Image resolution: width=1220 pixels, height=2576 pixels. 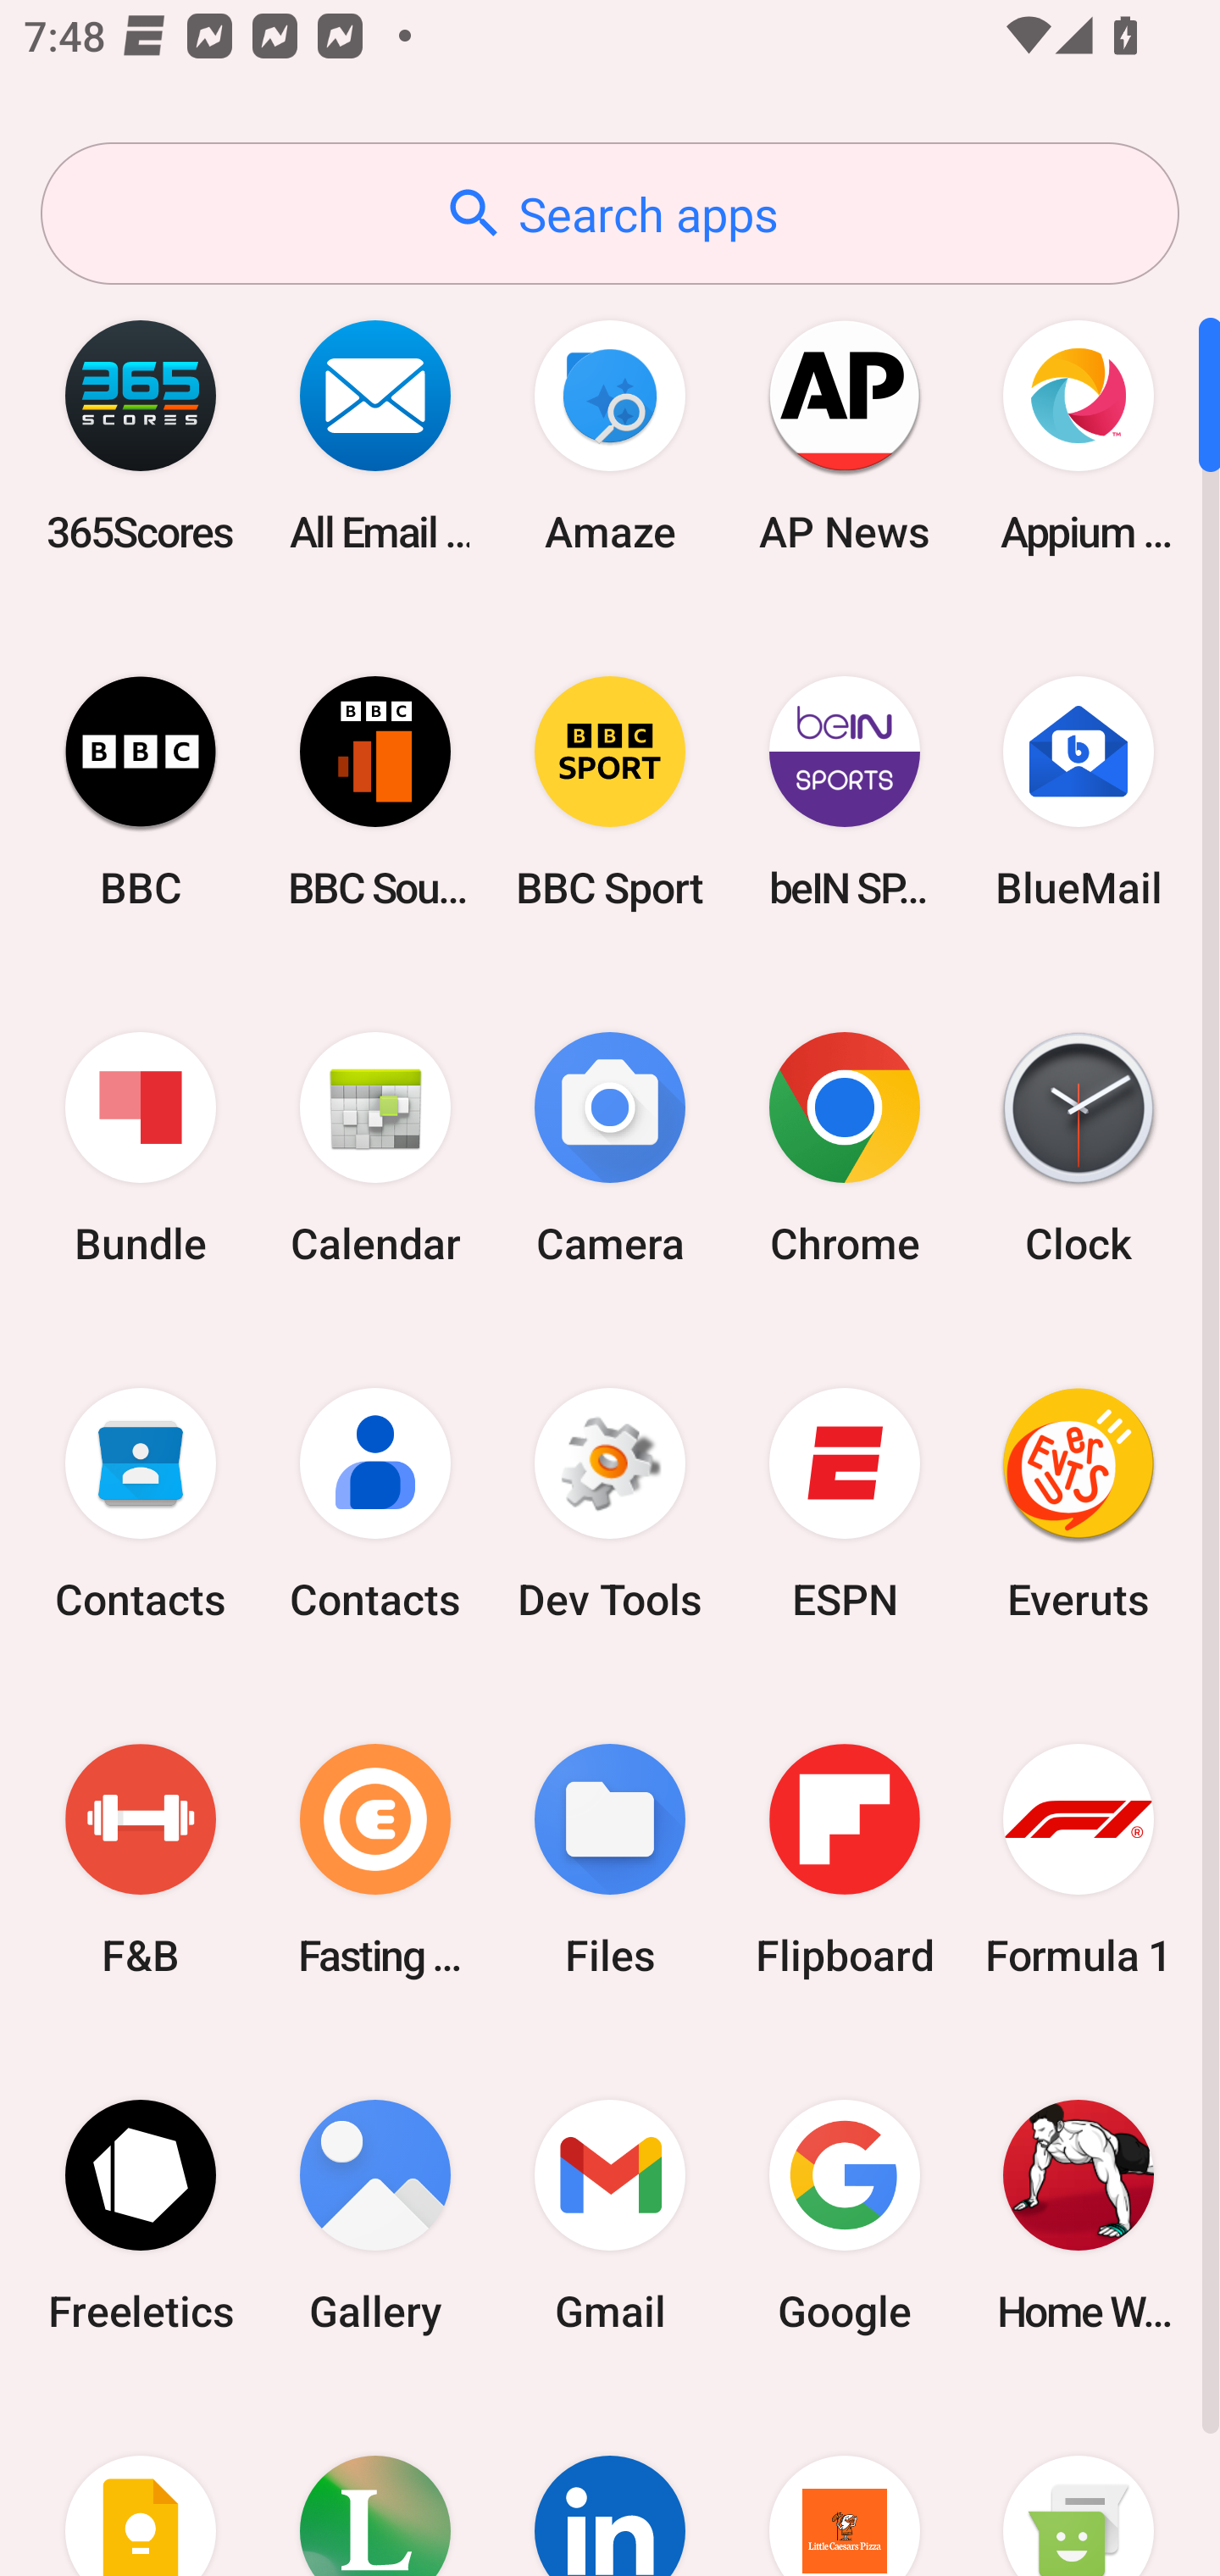 What do you see at coordinates (141, 436) in the screenshot?
I see `365Scores` at bounding box center [141, 436].